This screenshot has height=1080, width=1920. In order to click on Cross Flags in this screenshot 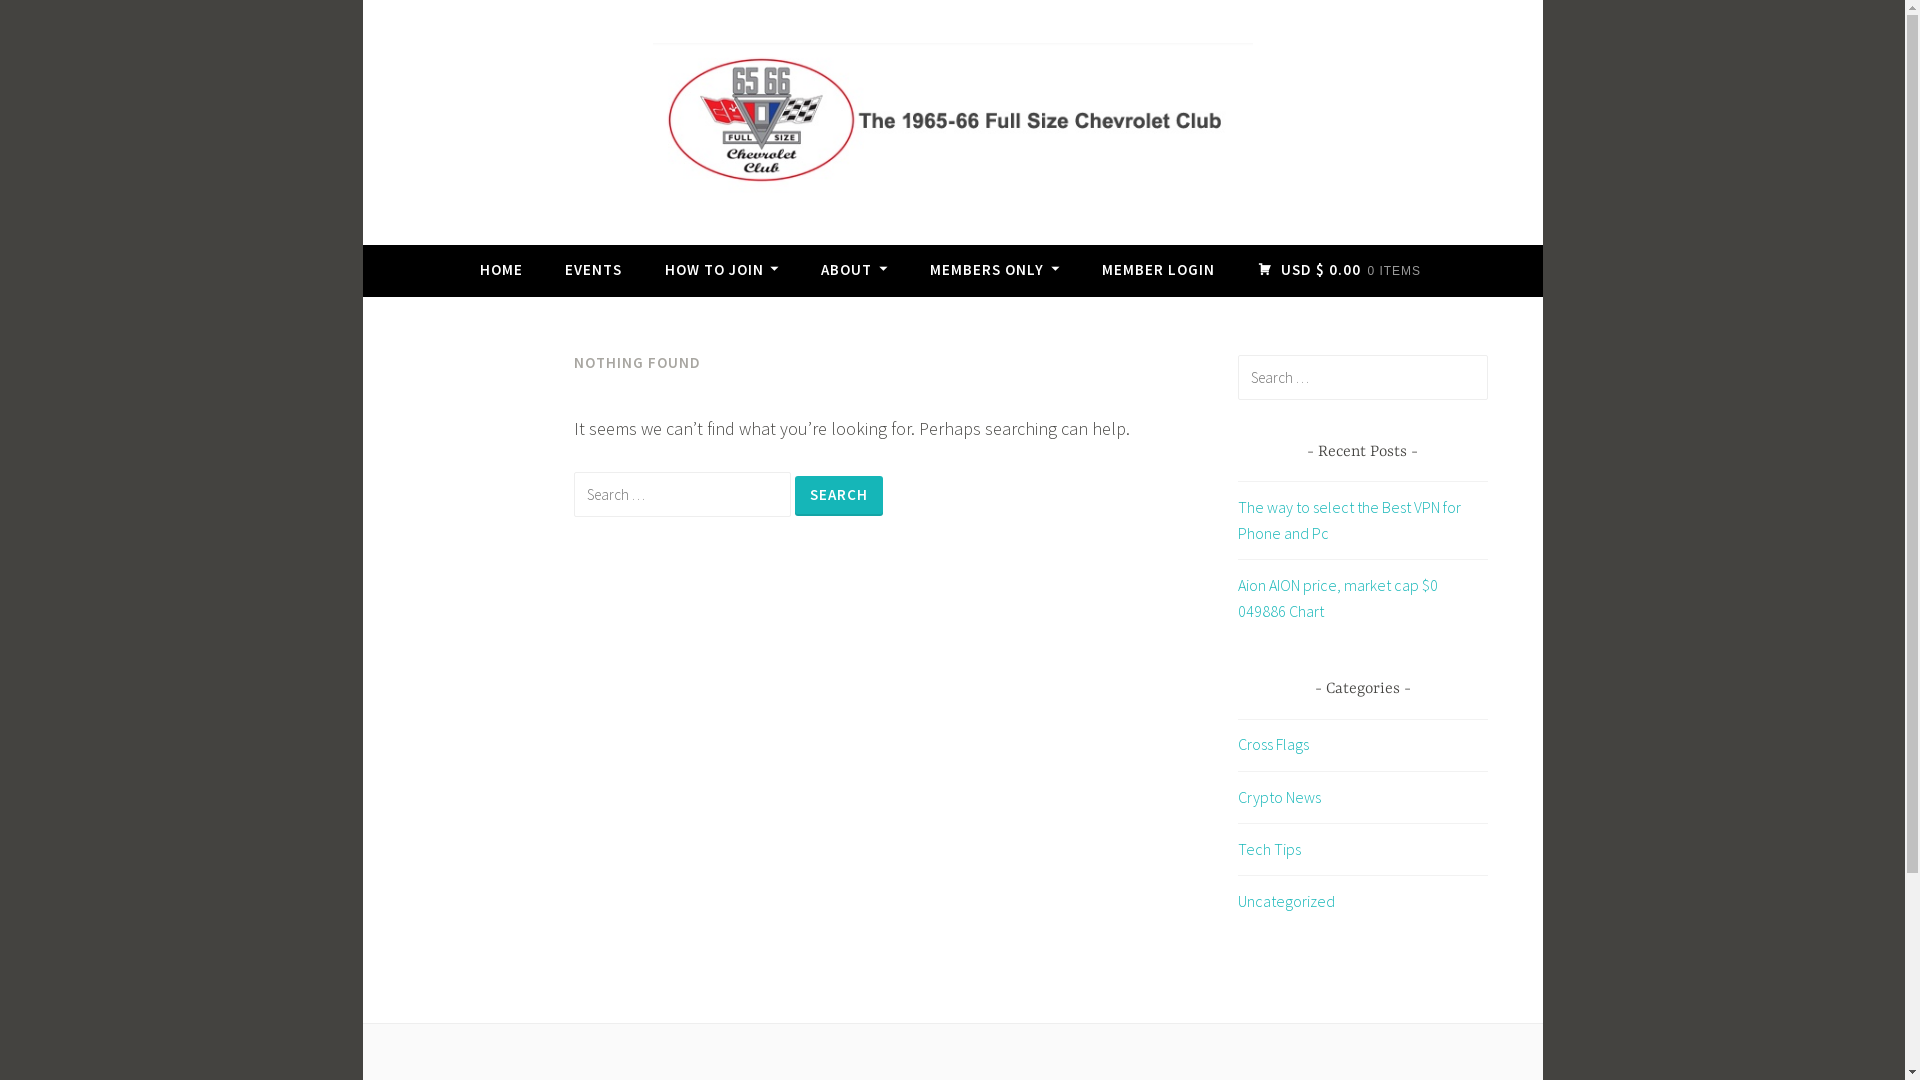, I will do `click(1274, 744)`.